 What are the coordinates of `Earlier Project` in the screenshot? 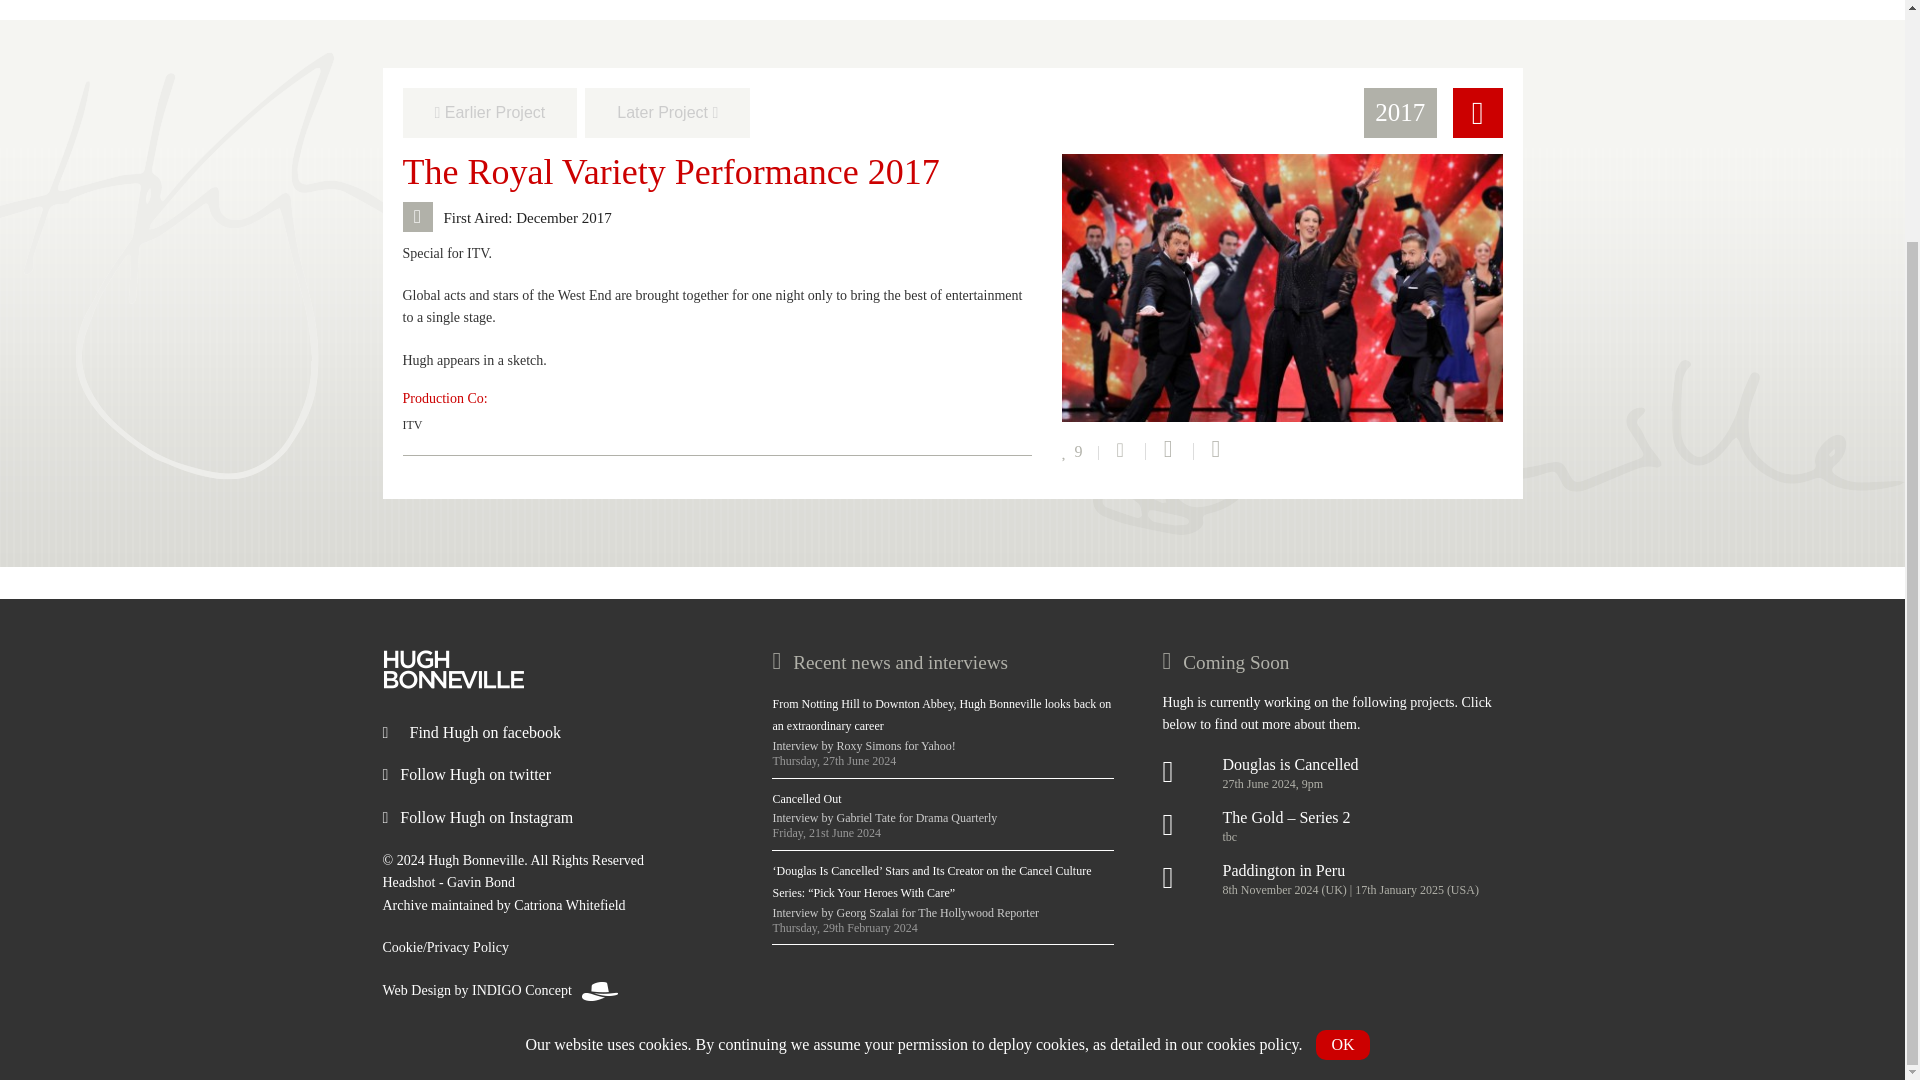 It's located at (489, 112).